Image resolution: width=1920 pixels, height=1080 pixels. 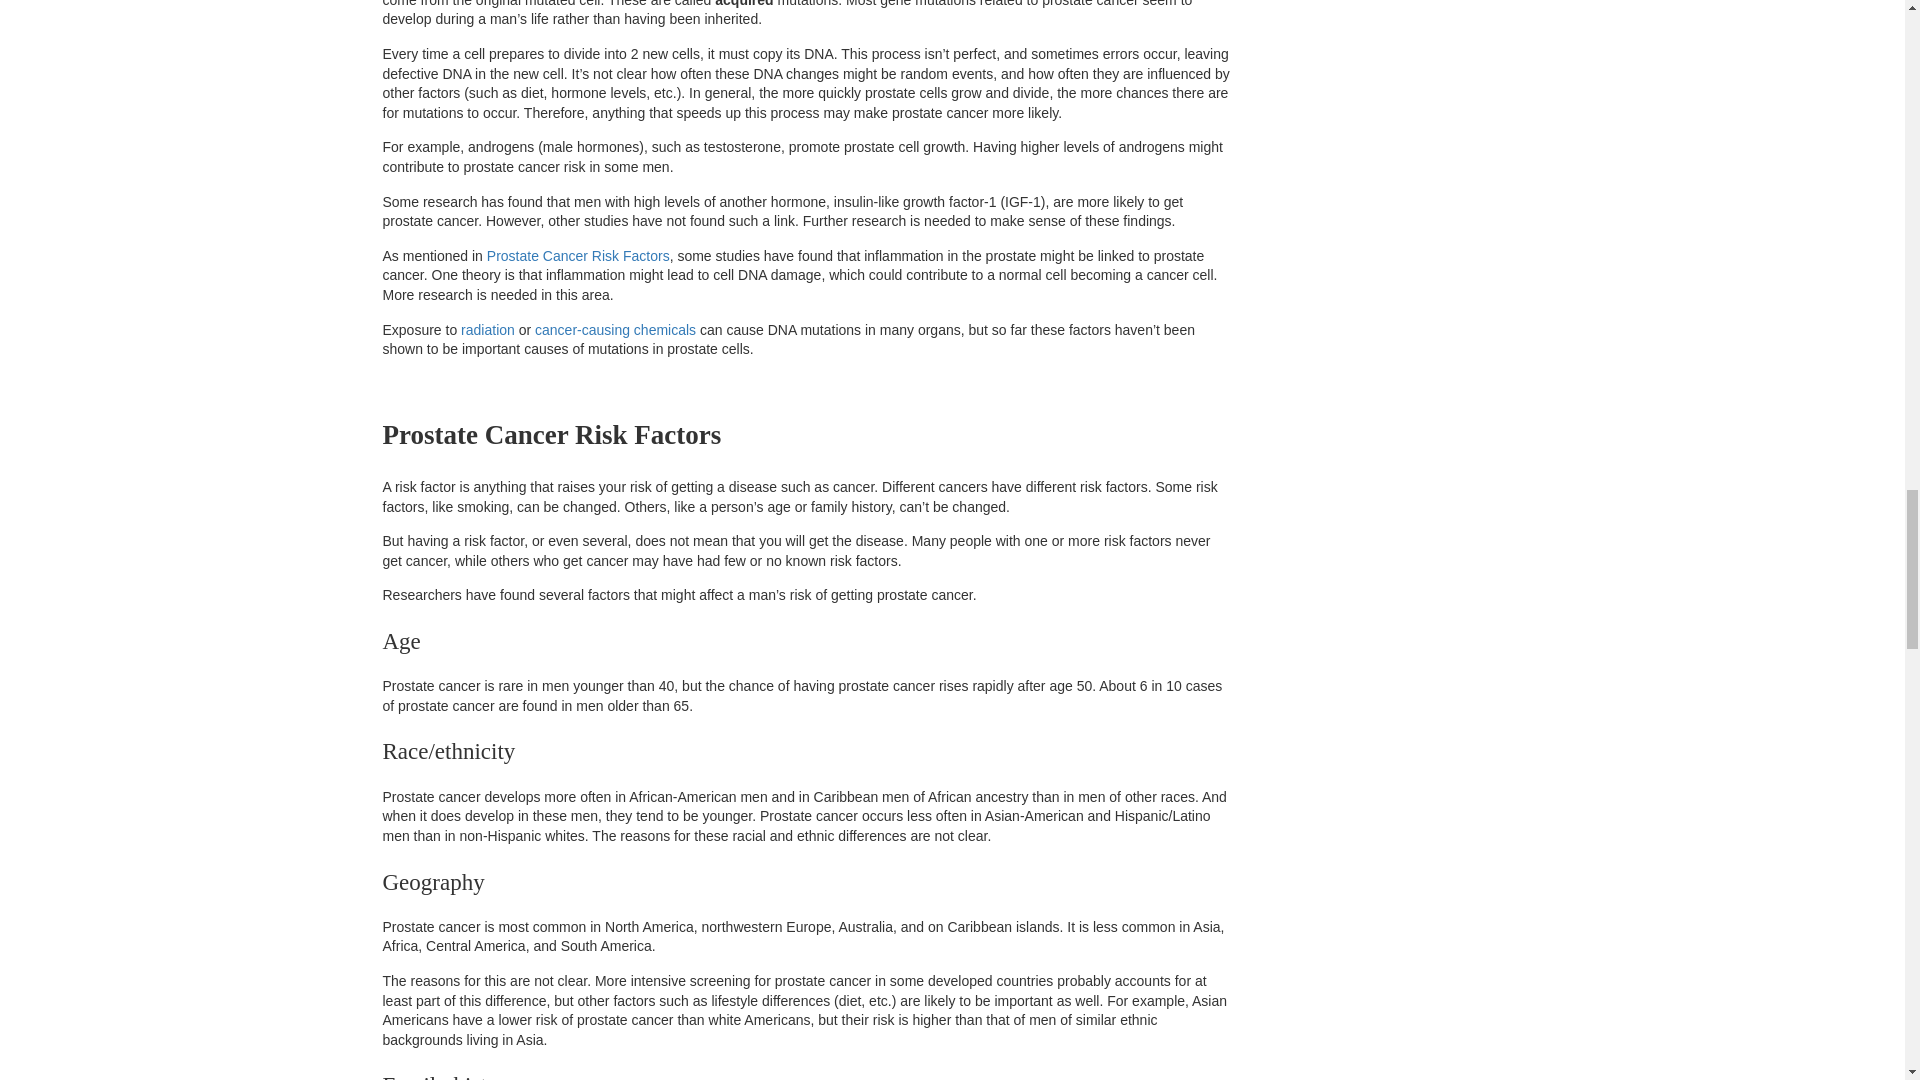 I want to click on Prostate Cancer Risk Factors, so click(x=578, y=256).